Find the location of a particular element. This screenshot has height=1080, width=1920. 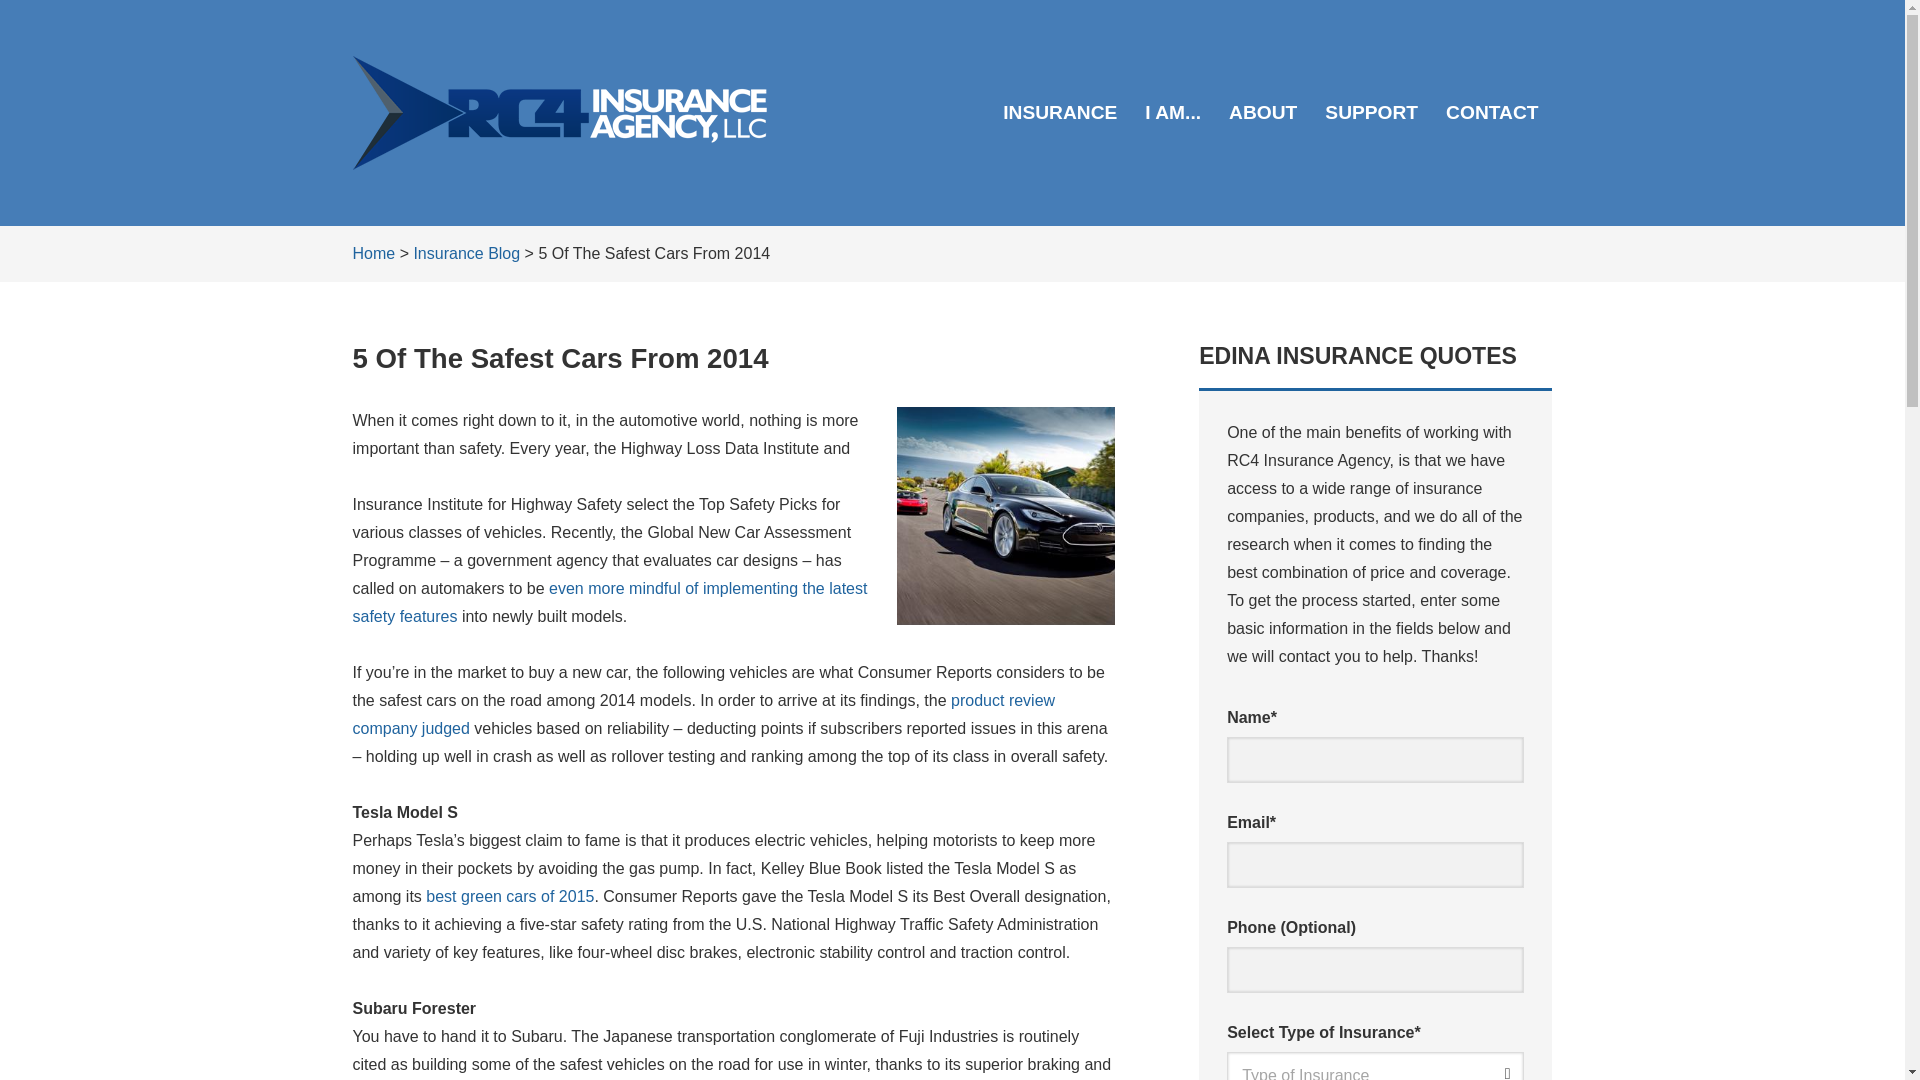

INSURANCE is located at coordinates (1059, 112).